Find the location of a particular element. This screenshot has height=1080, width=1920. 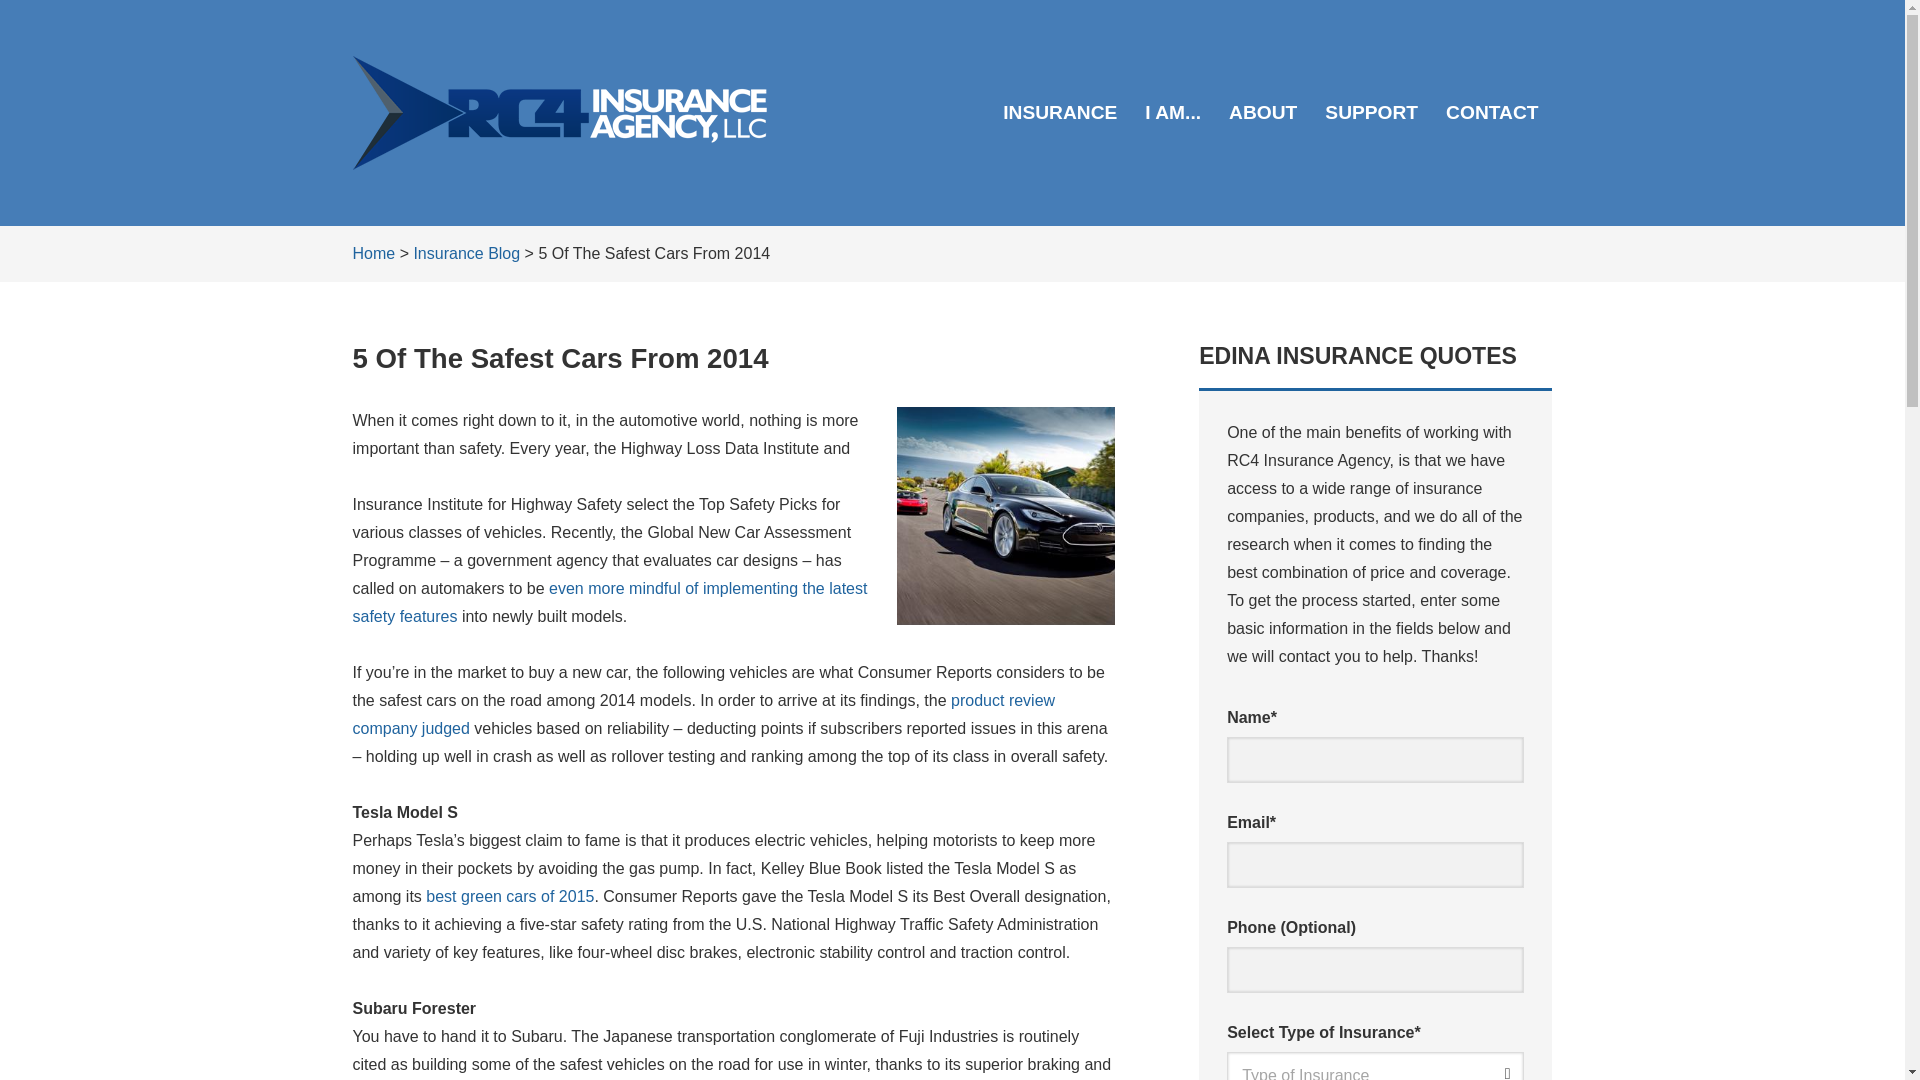

INSURANCE is located at coordinates (1059, 112).